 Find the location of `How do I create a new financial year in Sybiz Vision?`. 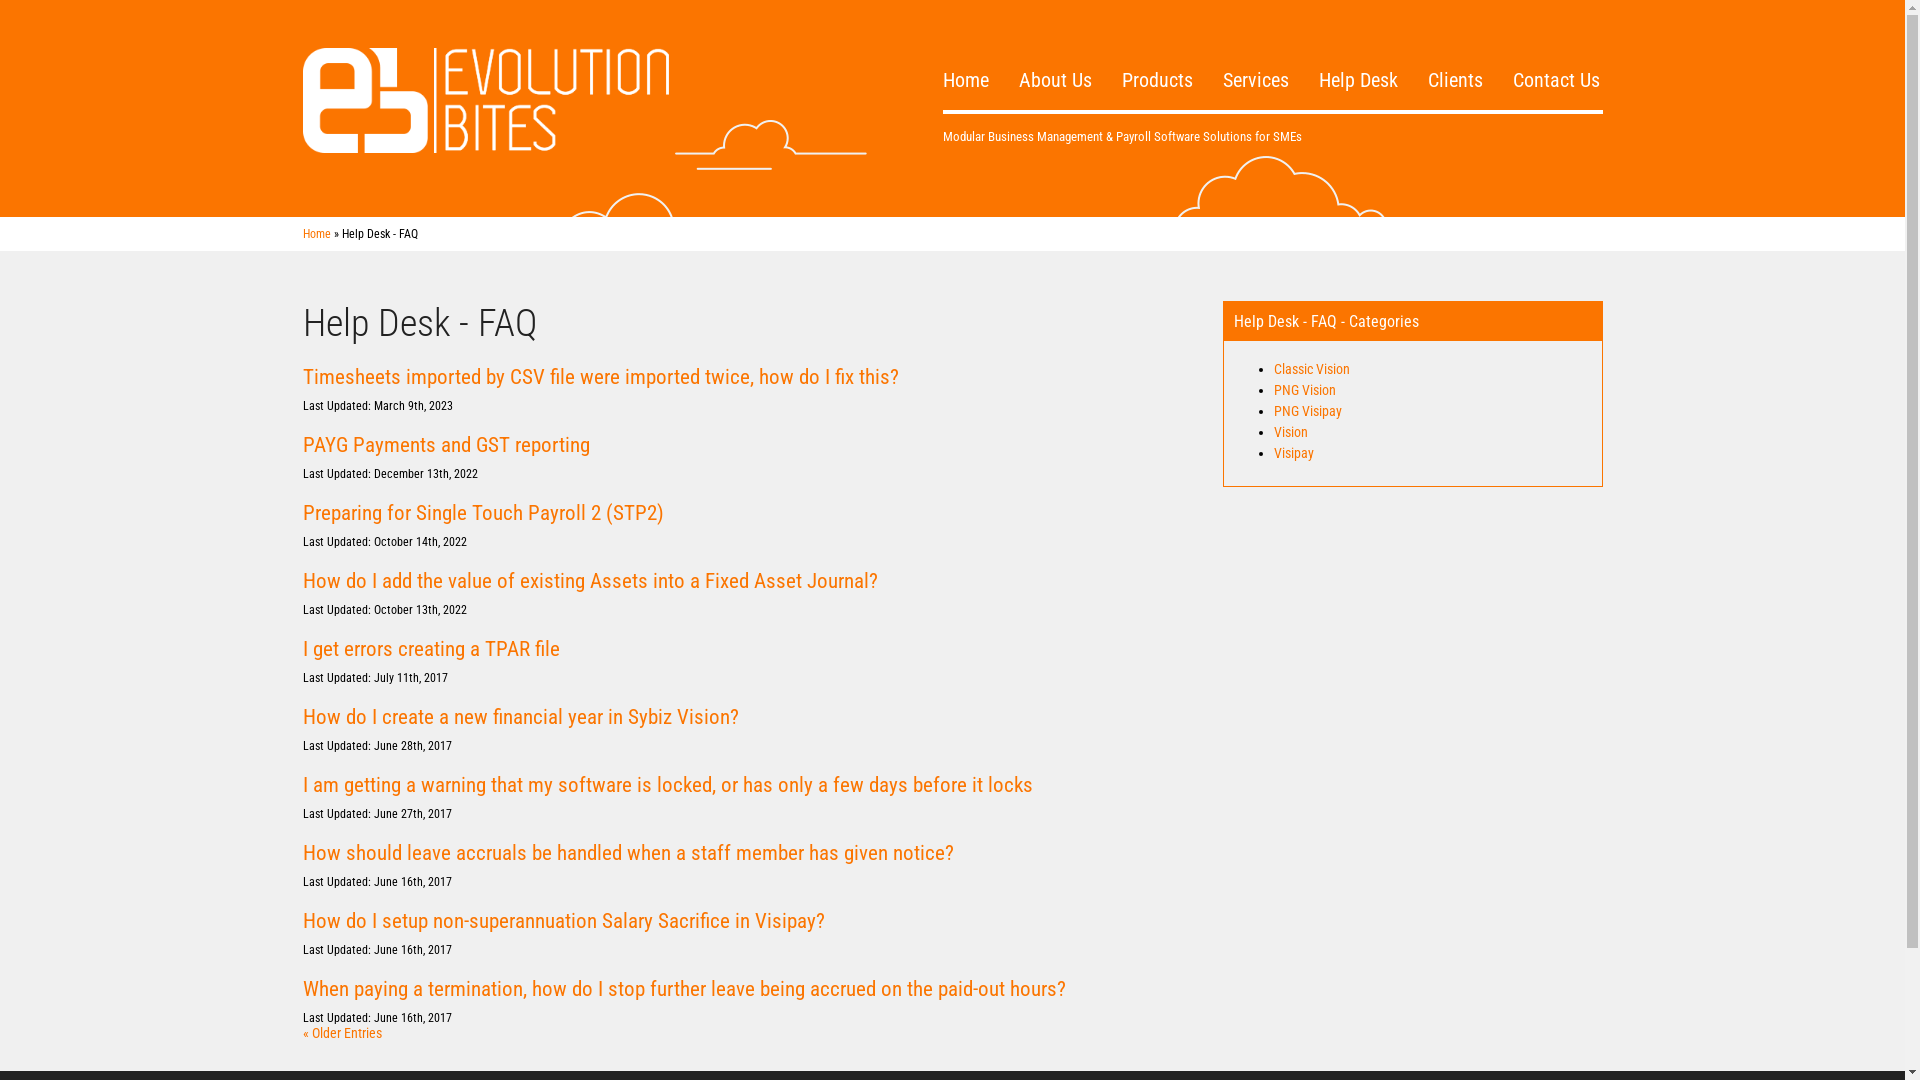

How do I create a new financial year in Sybiz Vision? is located at coordinates (520, 717).